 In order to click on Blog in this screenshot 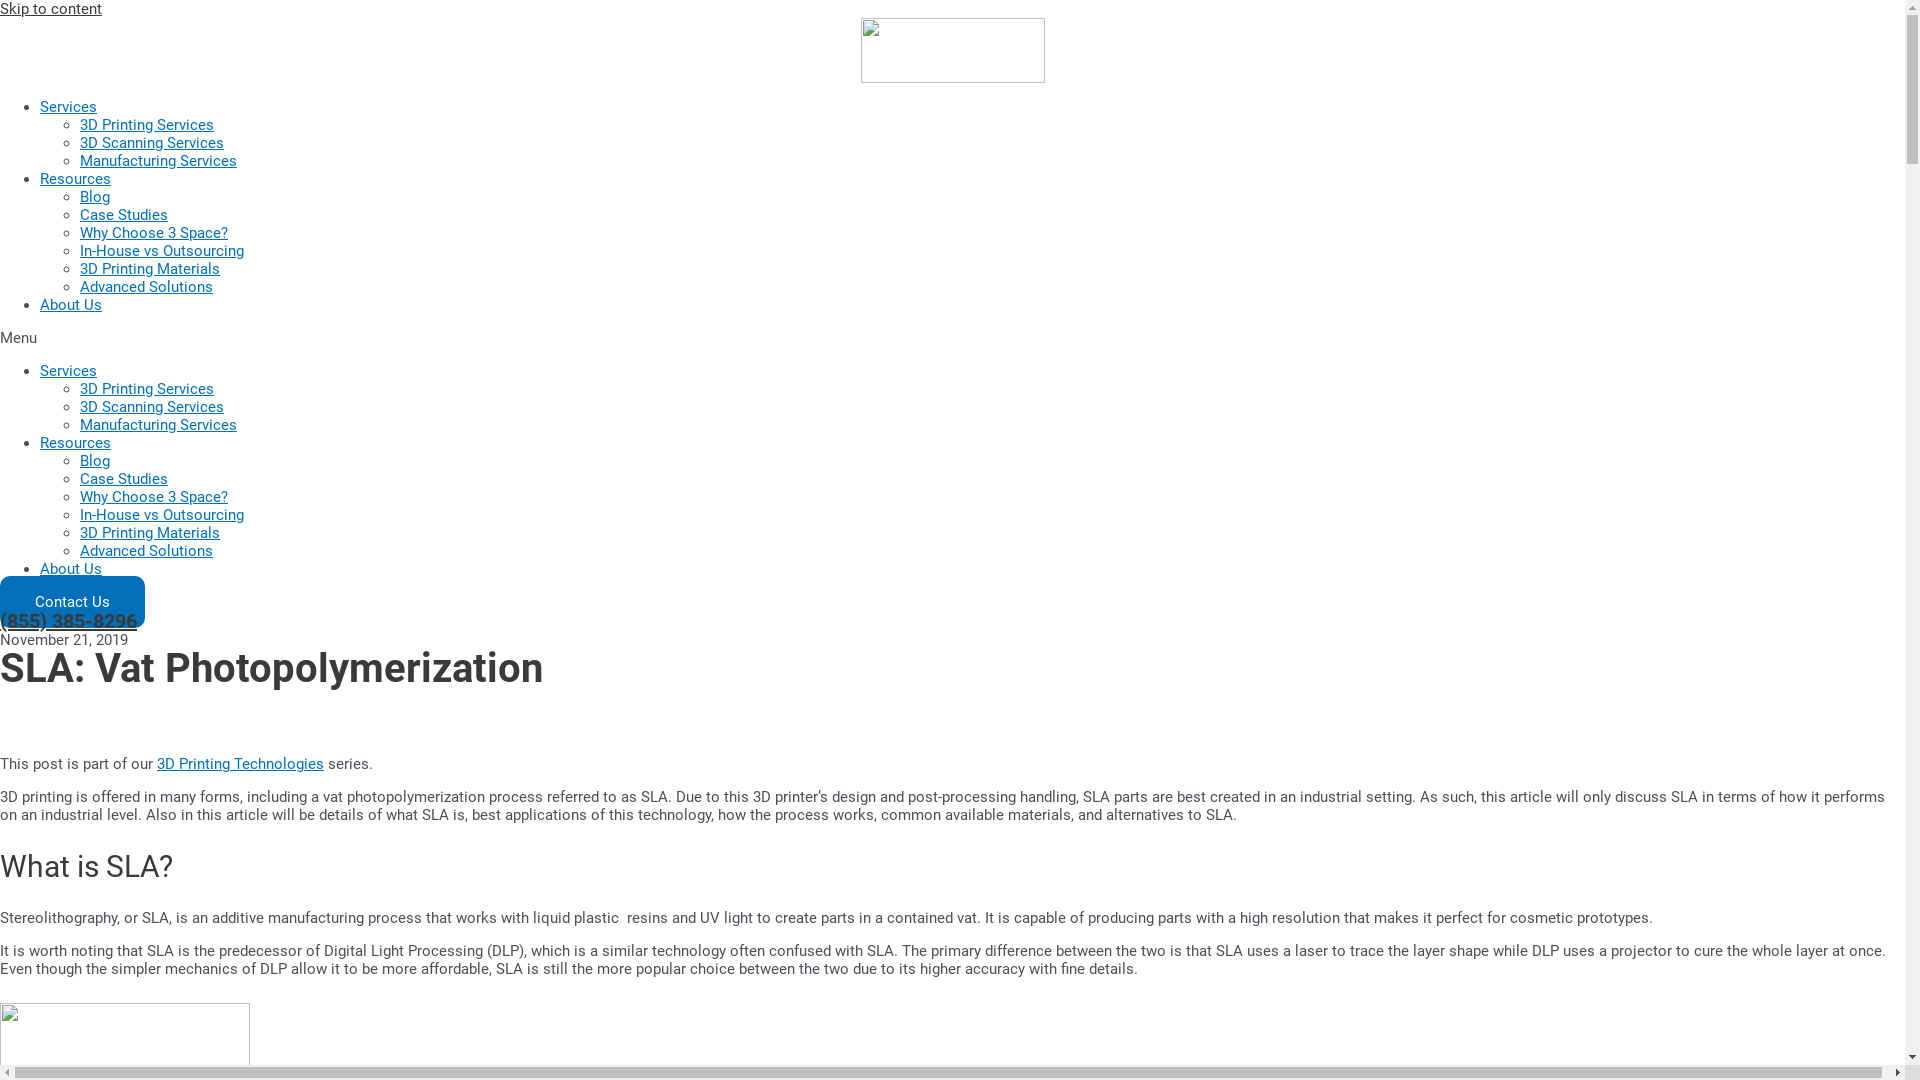, I will do `click(95, 197)`.